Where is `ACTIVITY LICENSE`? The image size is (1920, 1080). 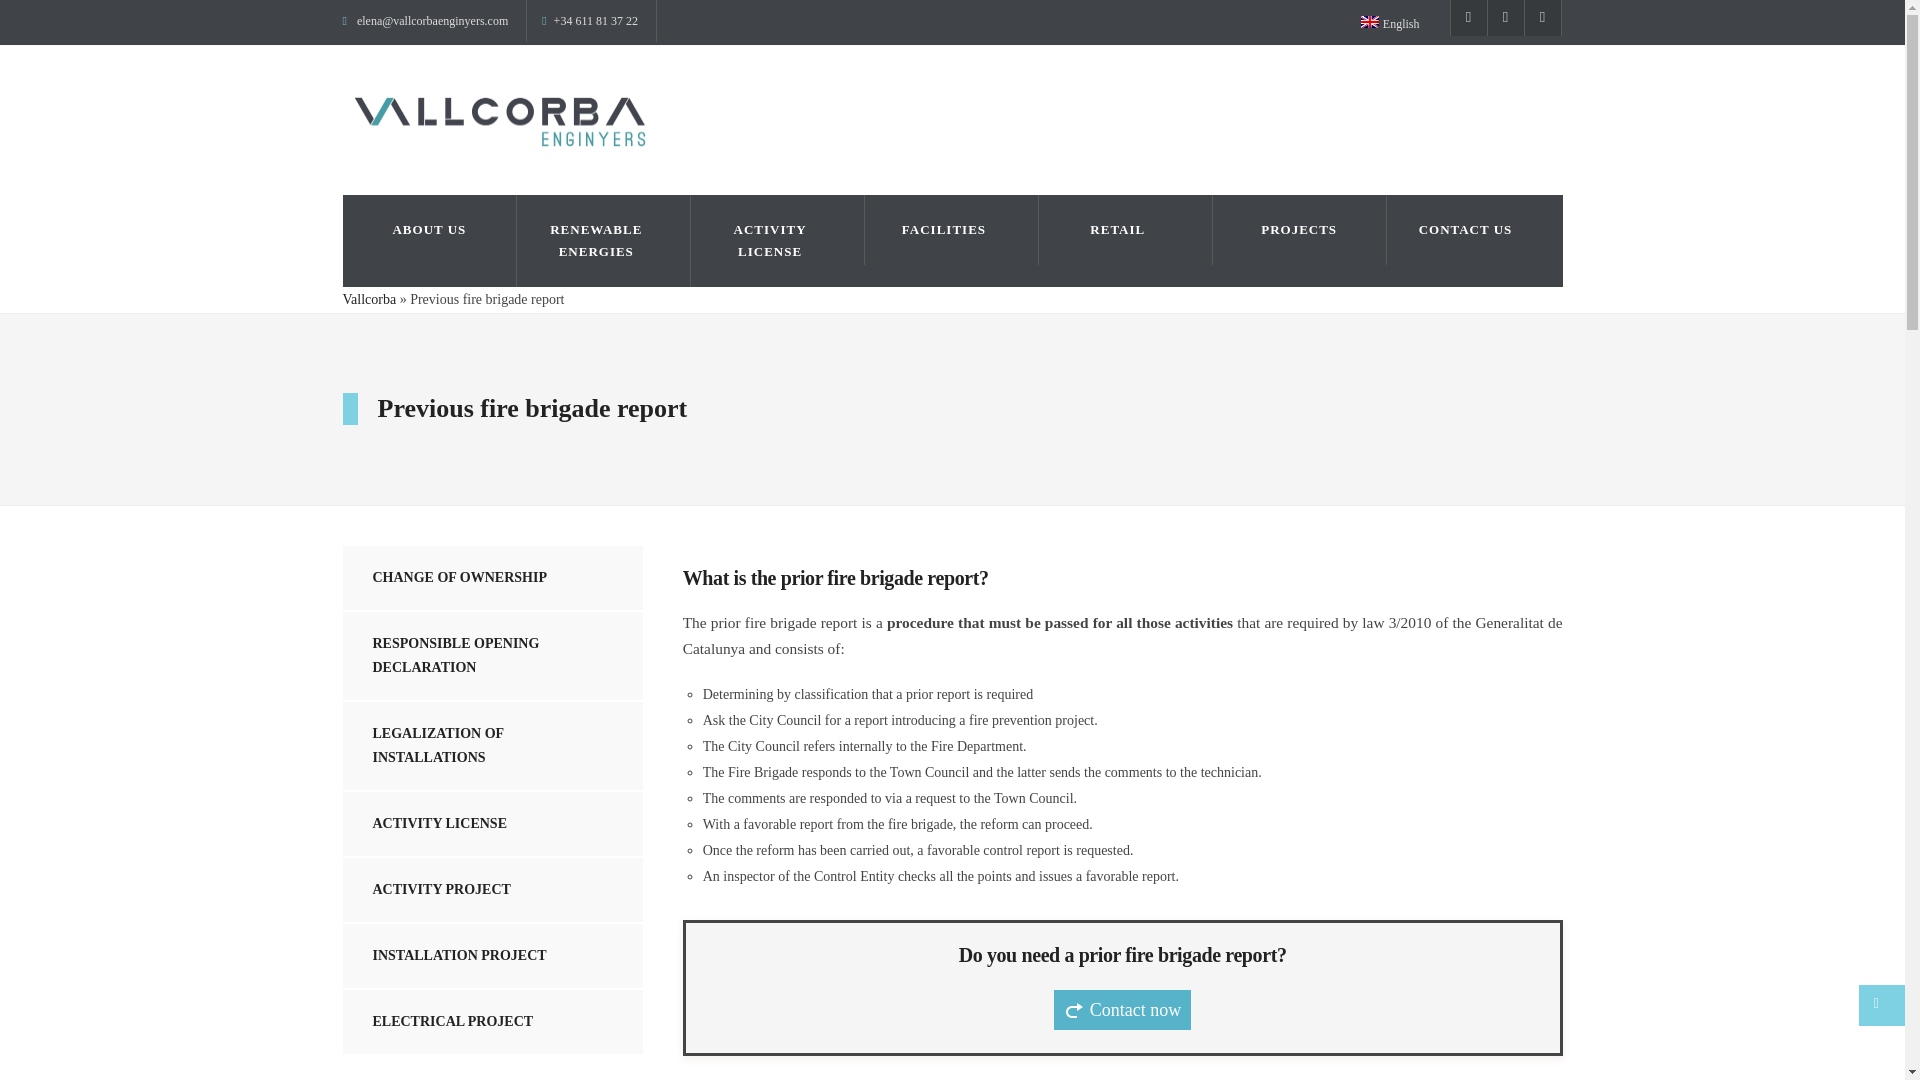 ACTIVITY LICENSE is located at coordinates (777, 241).